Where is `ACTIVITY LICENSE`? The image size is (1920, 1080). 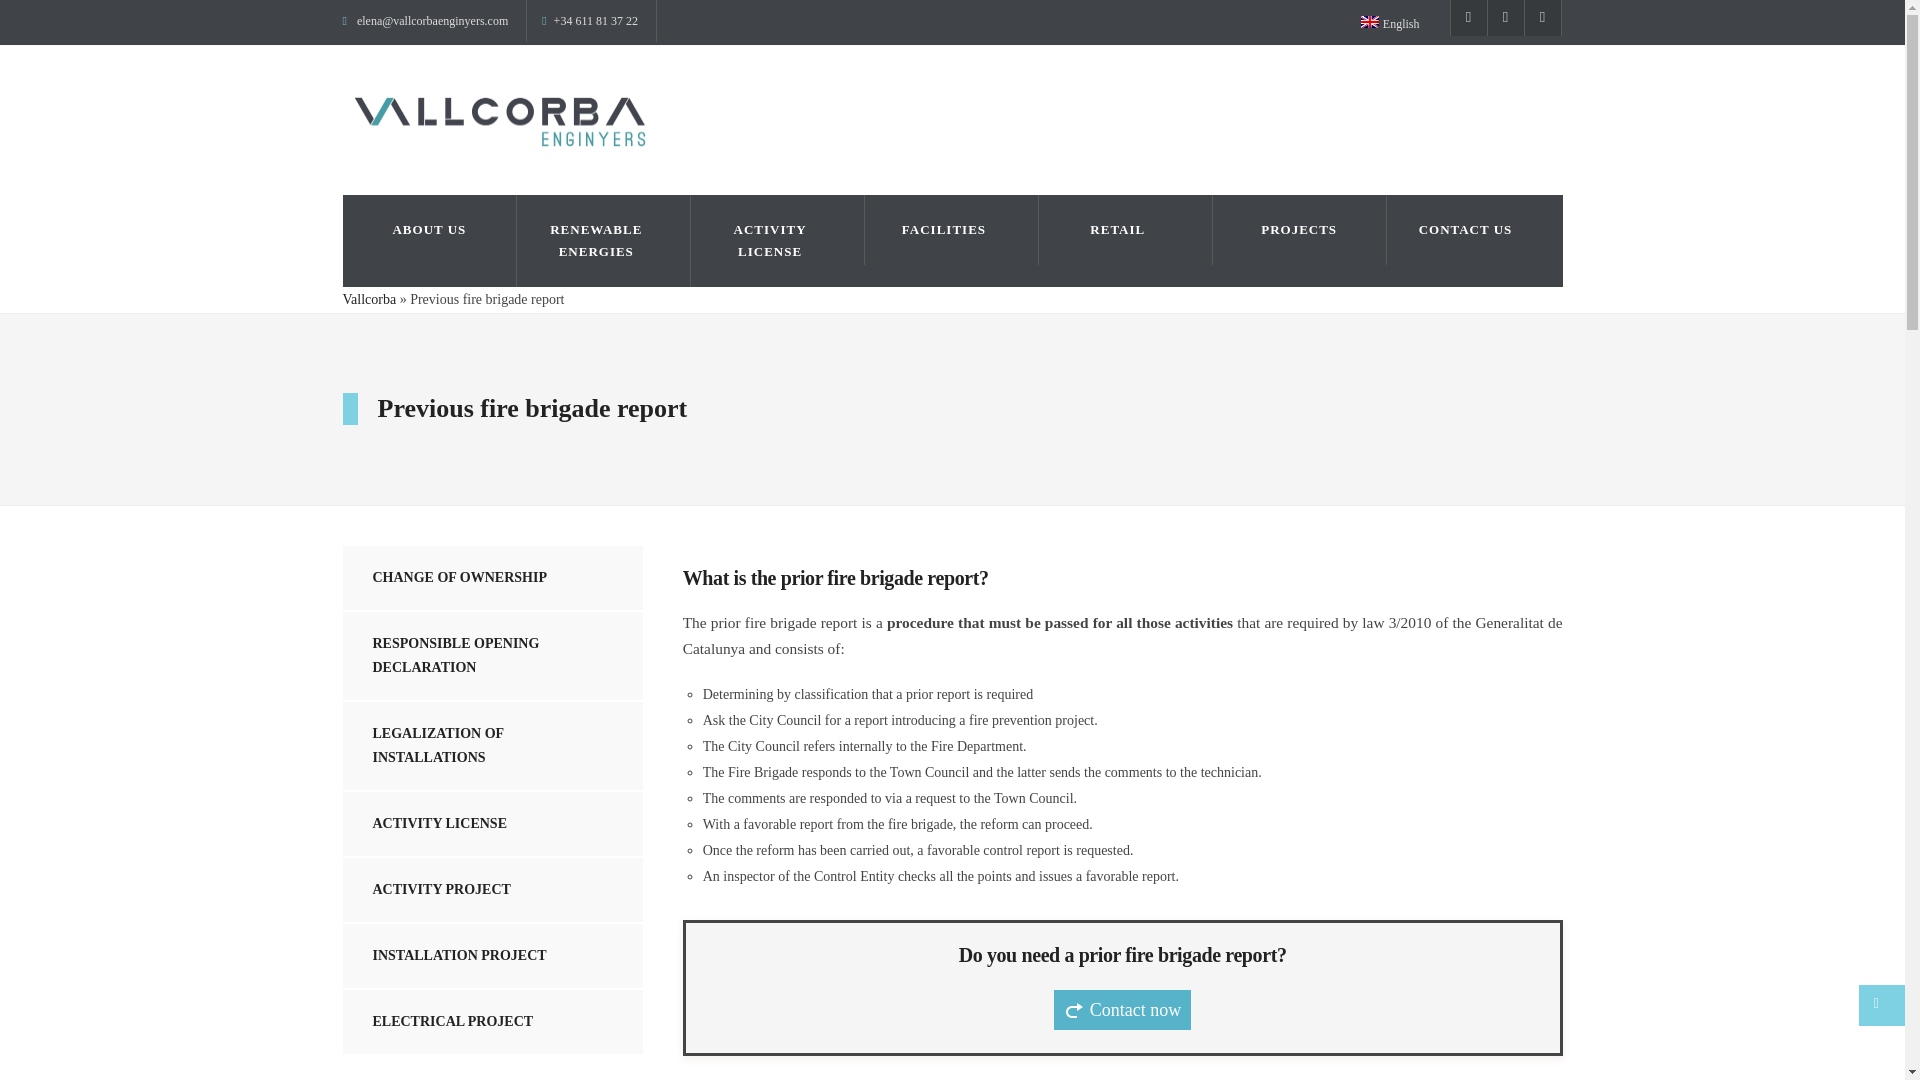 ACTIVITY LICENSE is located at coordinates (777, 241).